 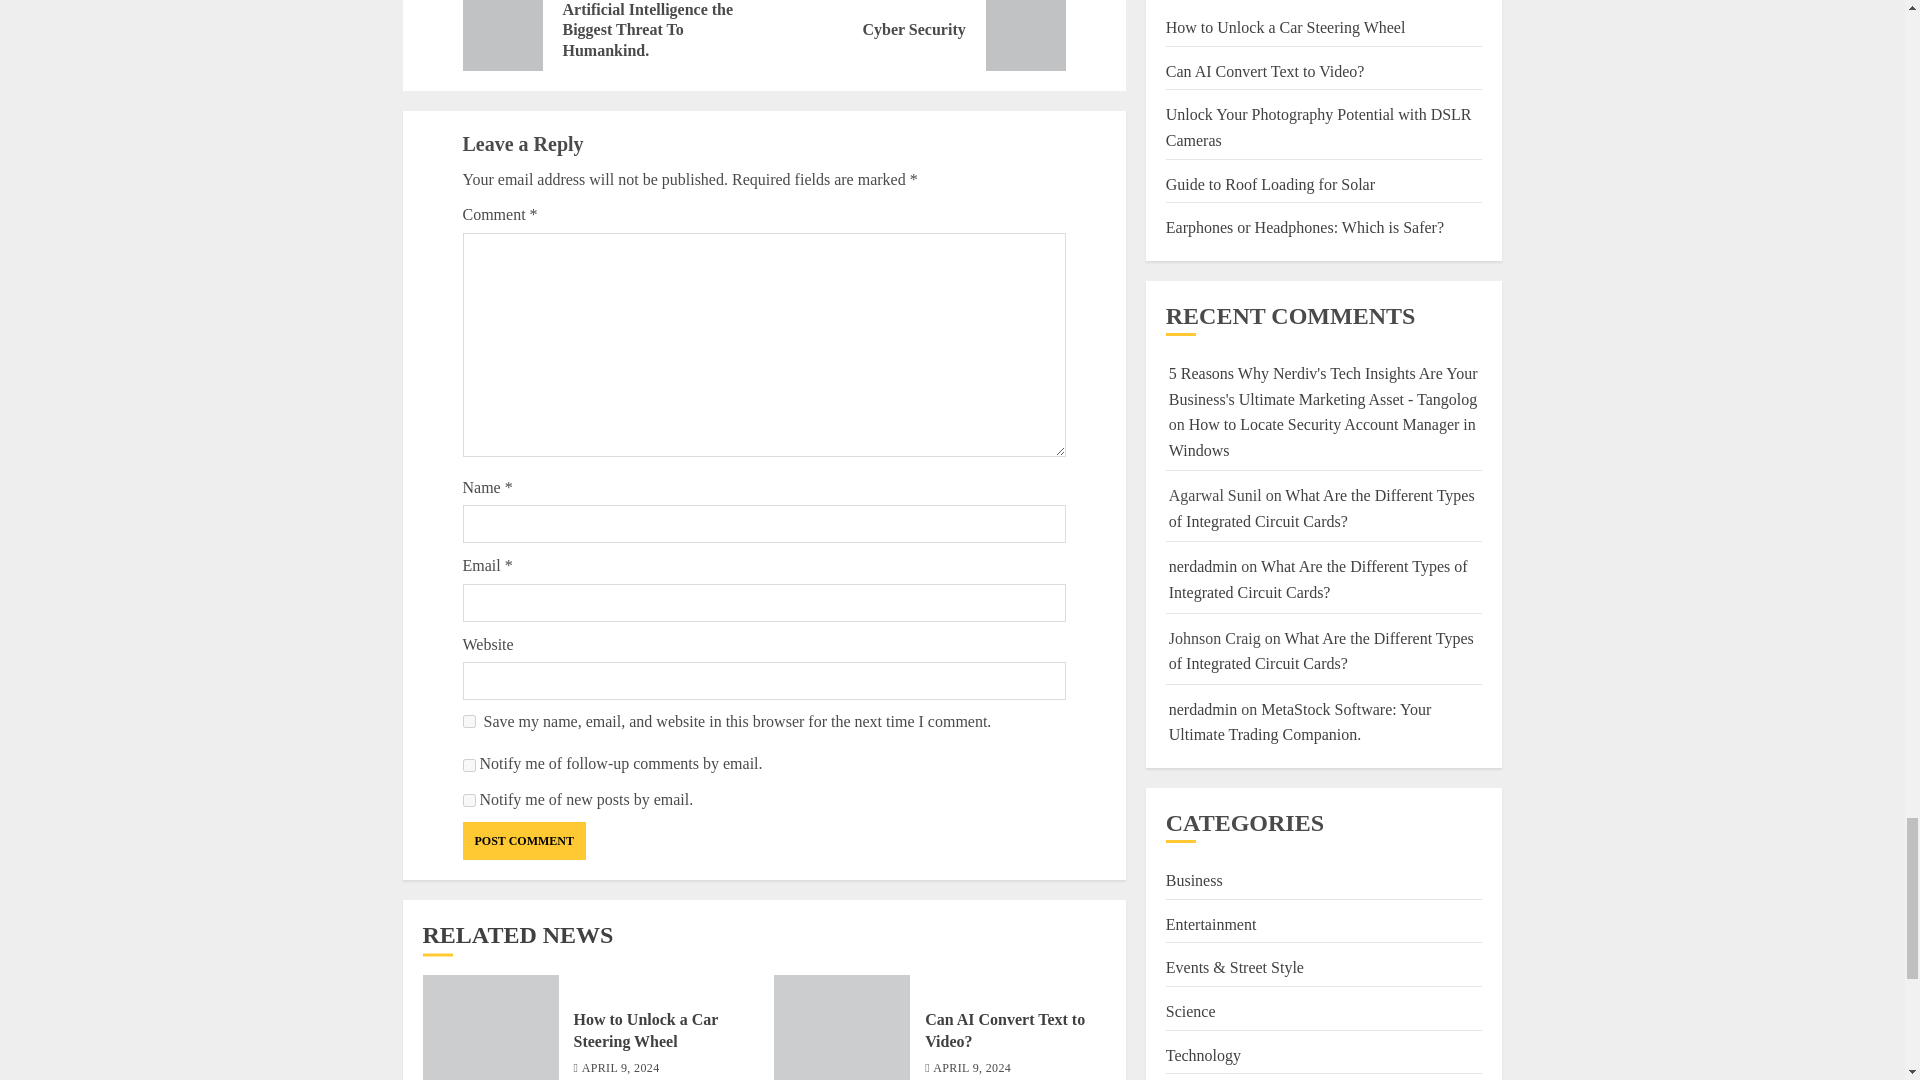 What do you see at coordinates (972, 1068) in the screenshot?
I see `subscribe` at bounding box center [972, 1068].